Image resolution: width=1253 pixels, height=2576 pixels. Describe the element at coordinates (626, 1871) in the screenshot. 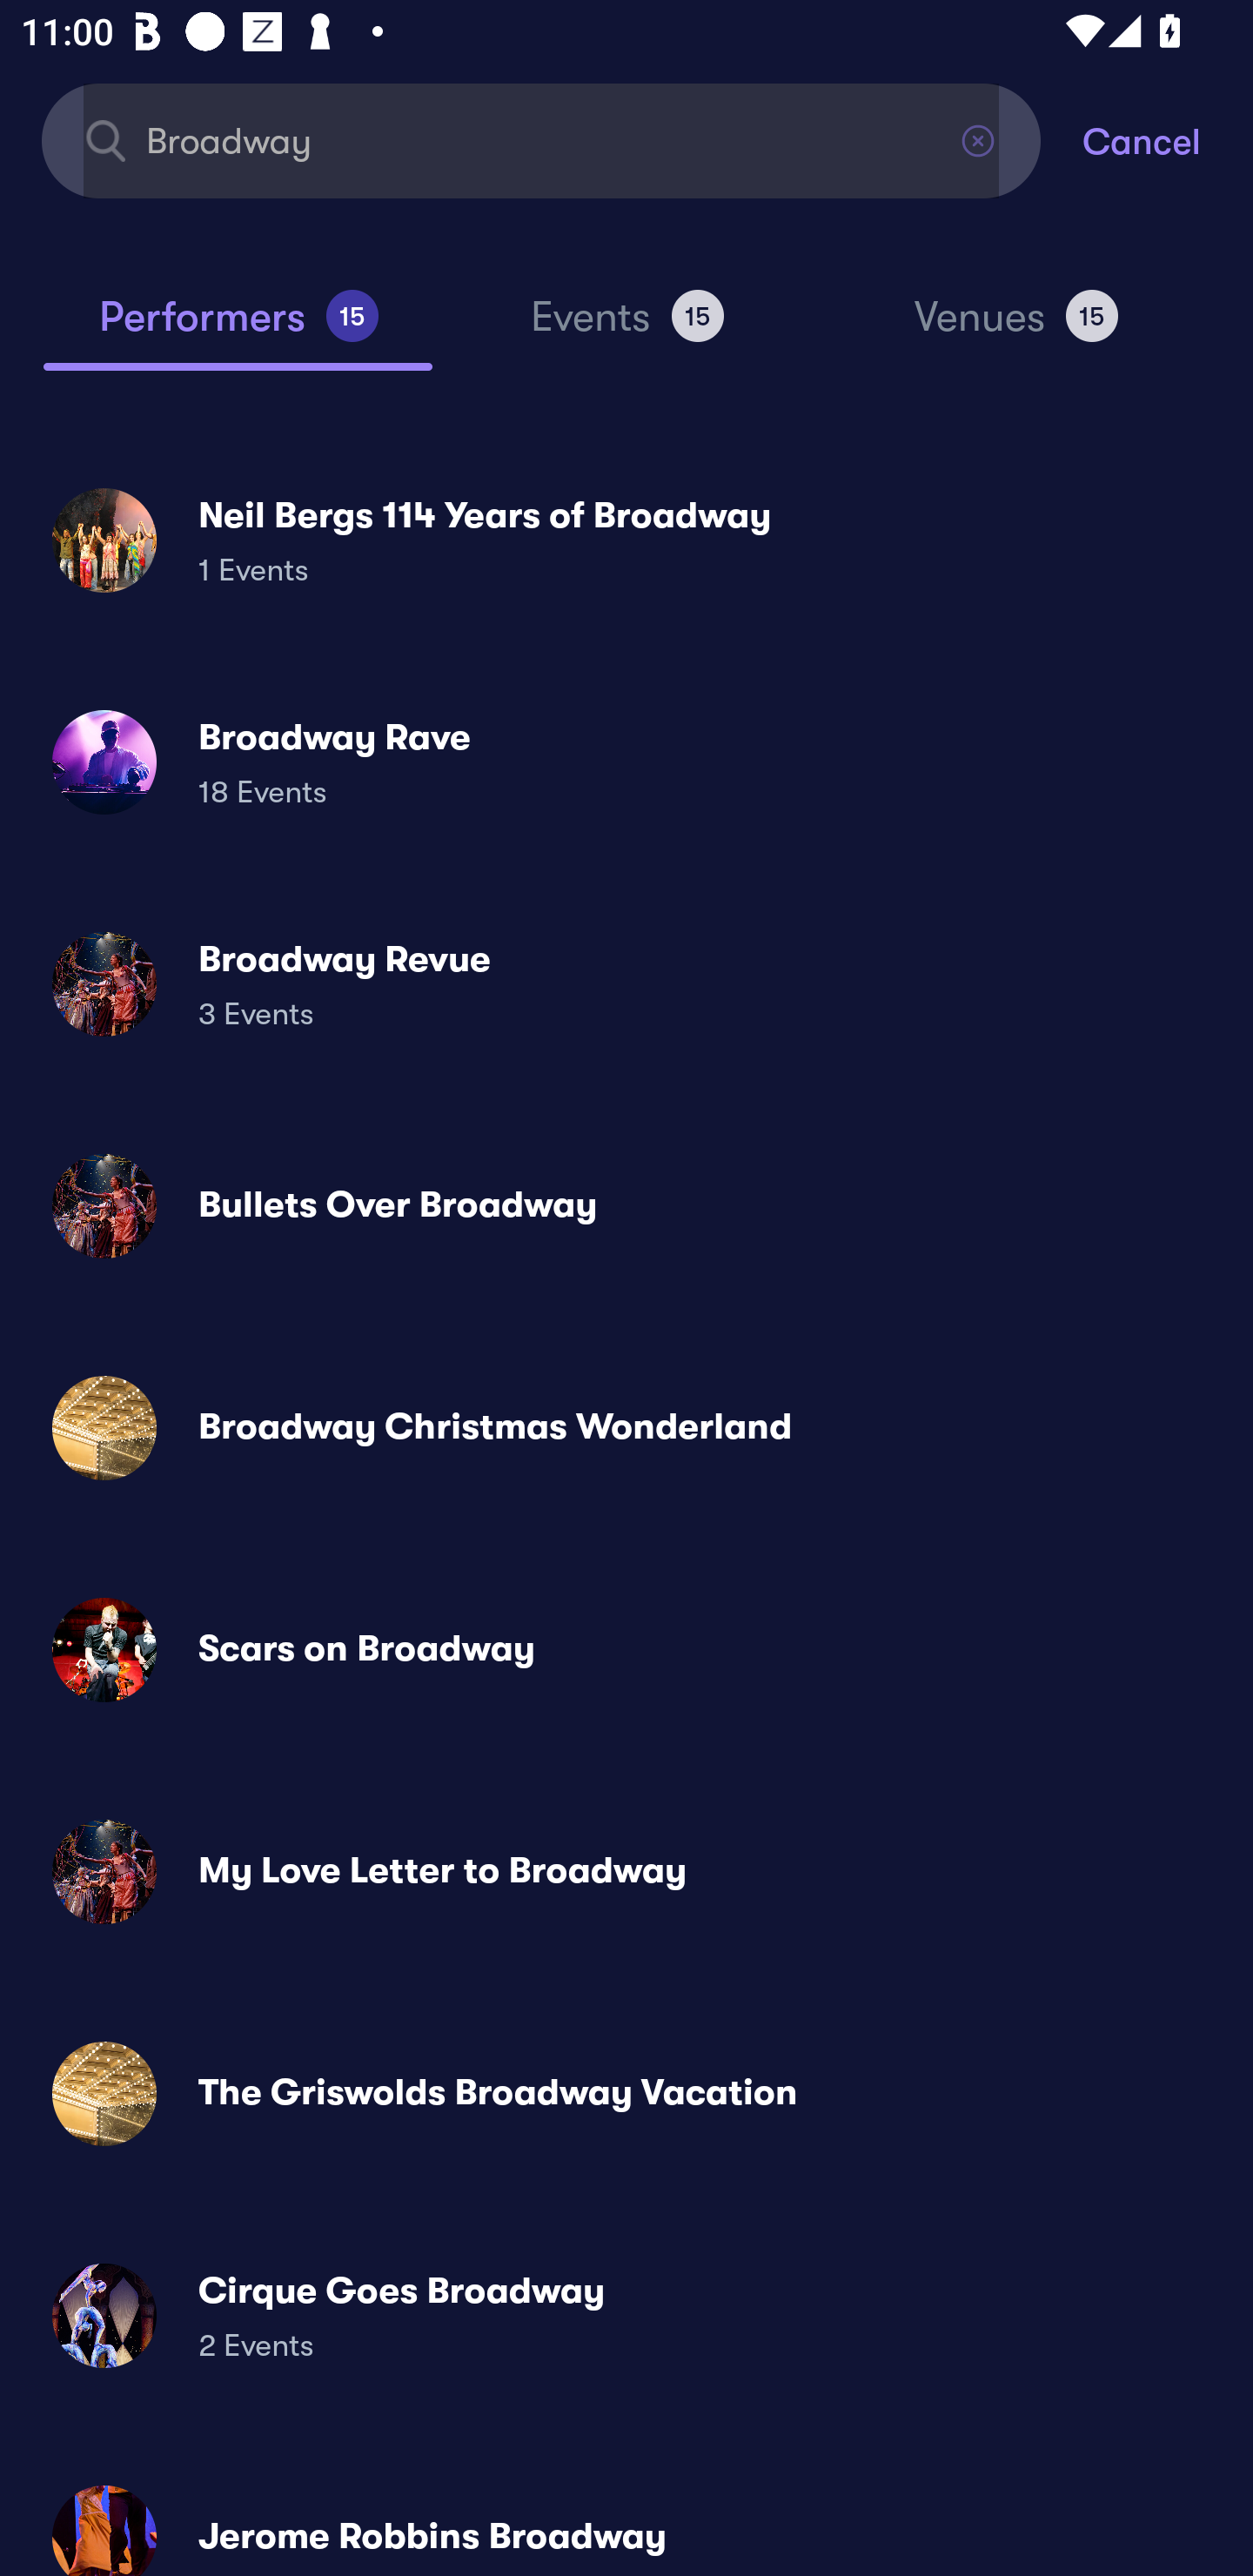

I see `My Love Letter to Broadway` at that location.